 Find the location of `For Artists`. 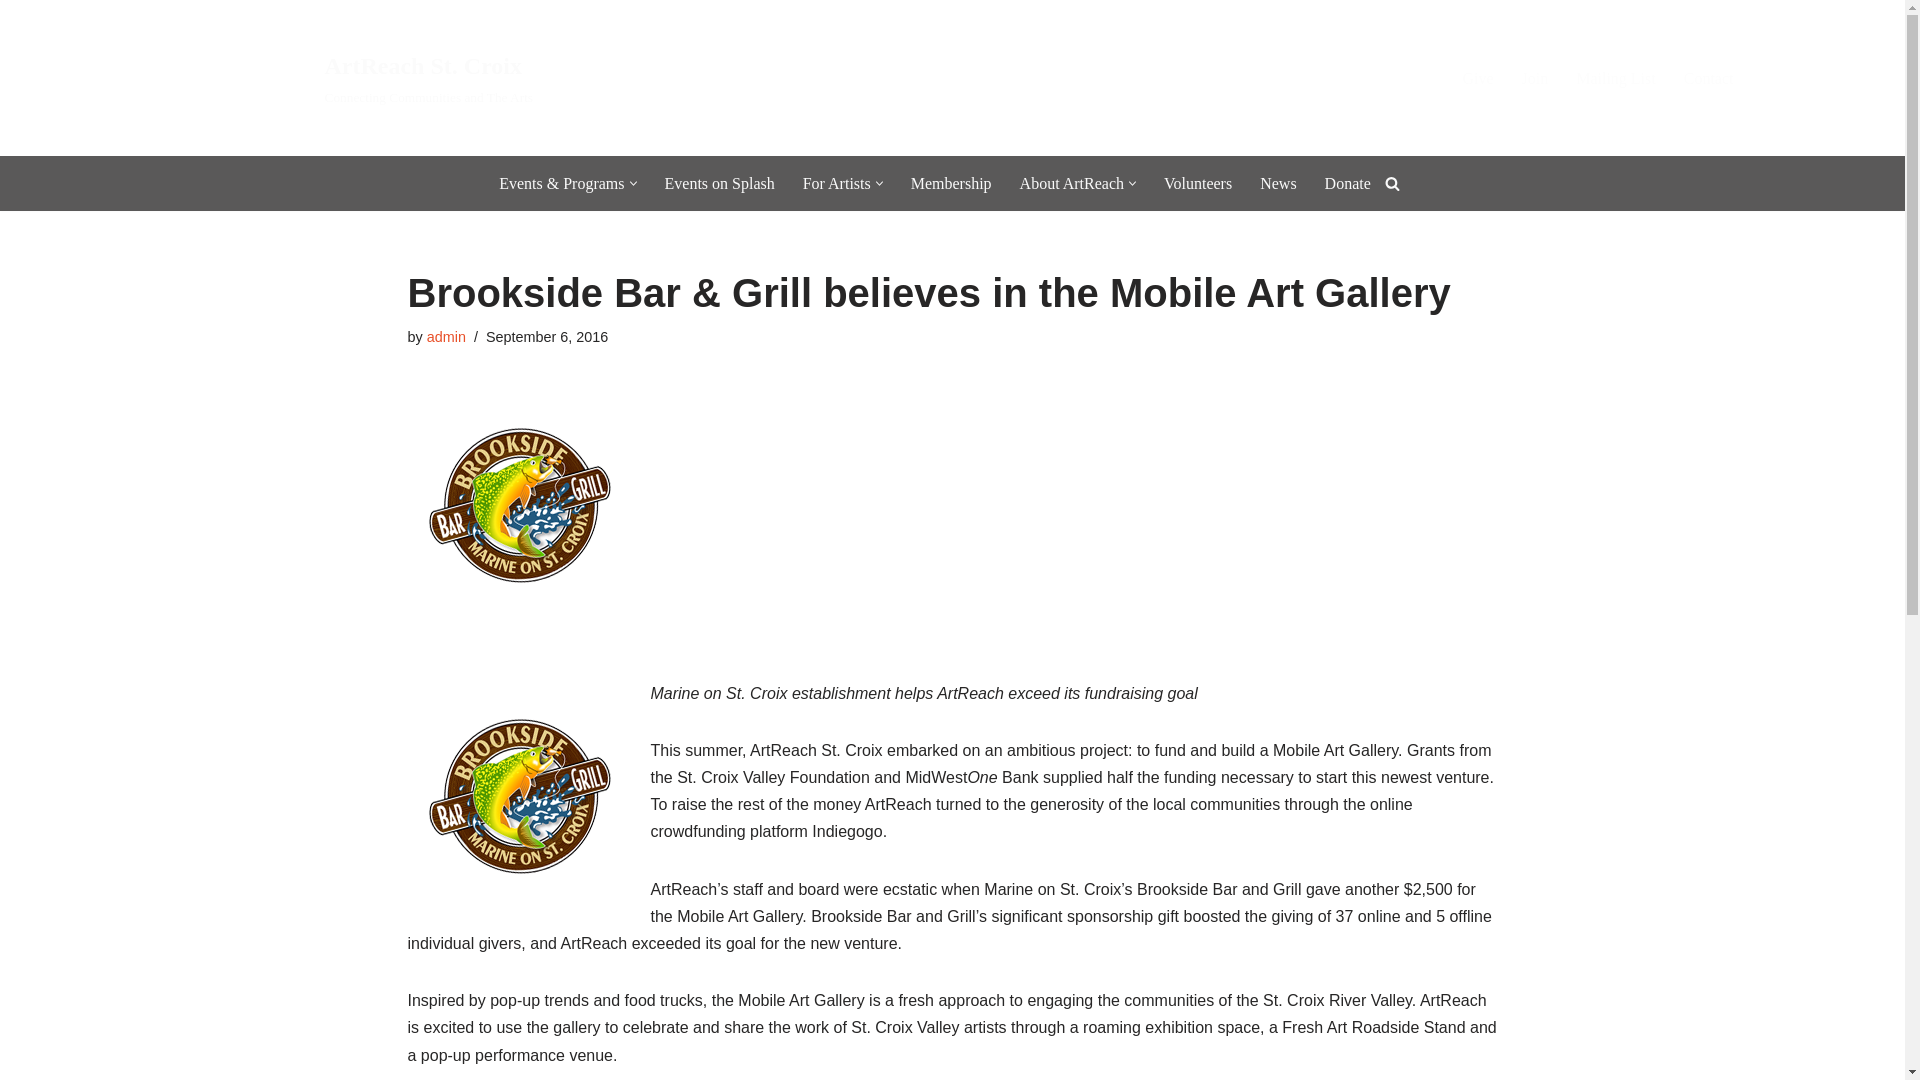

For Artists is located at coordinates (836, 182).